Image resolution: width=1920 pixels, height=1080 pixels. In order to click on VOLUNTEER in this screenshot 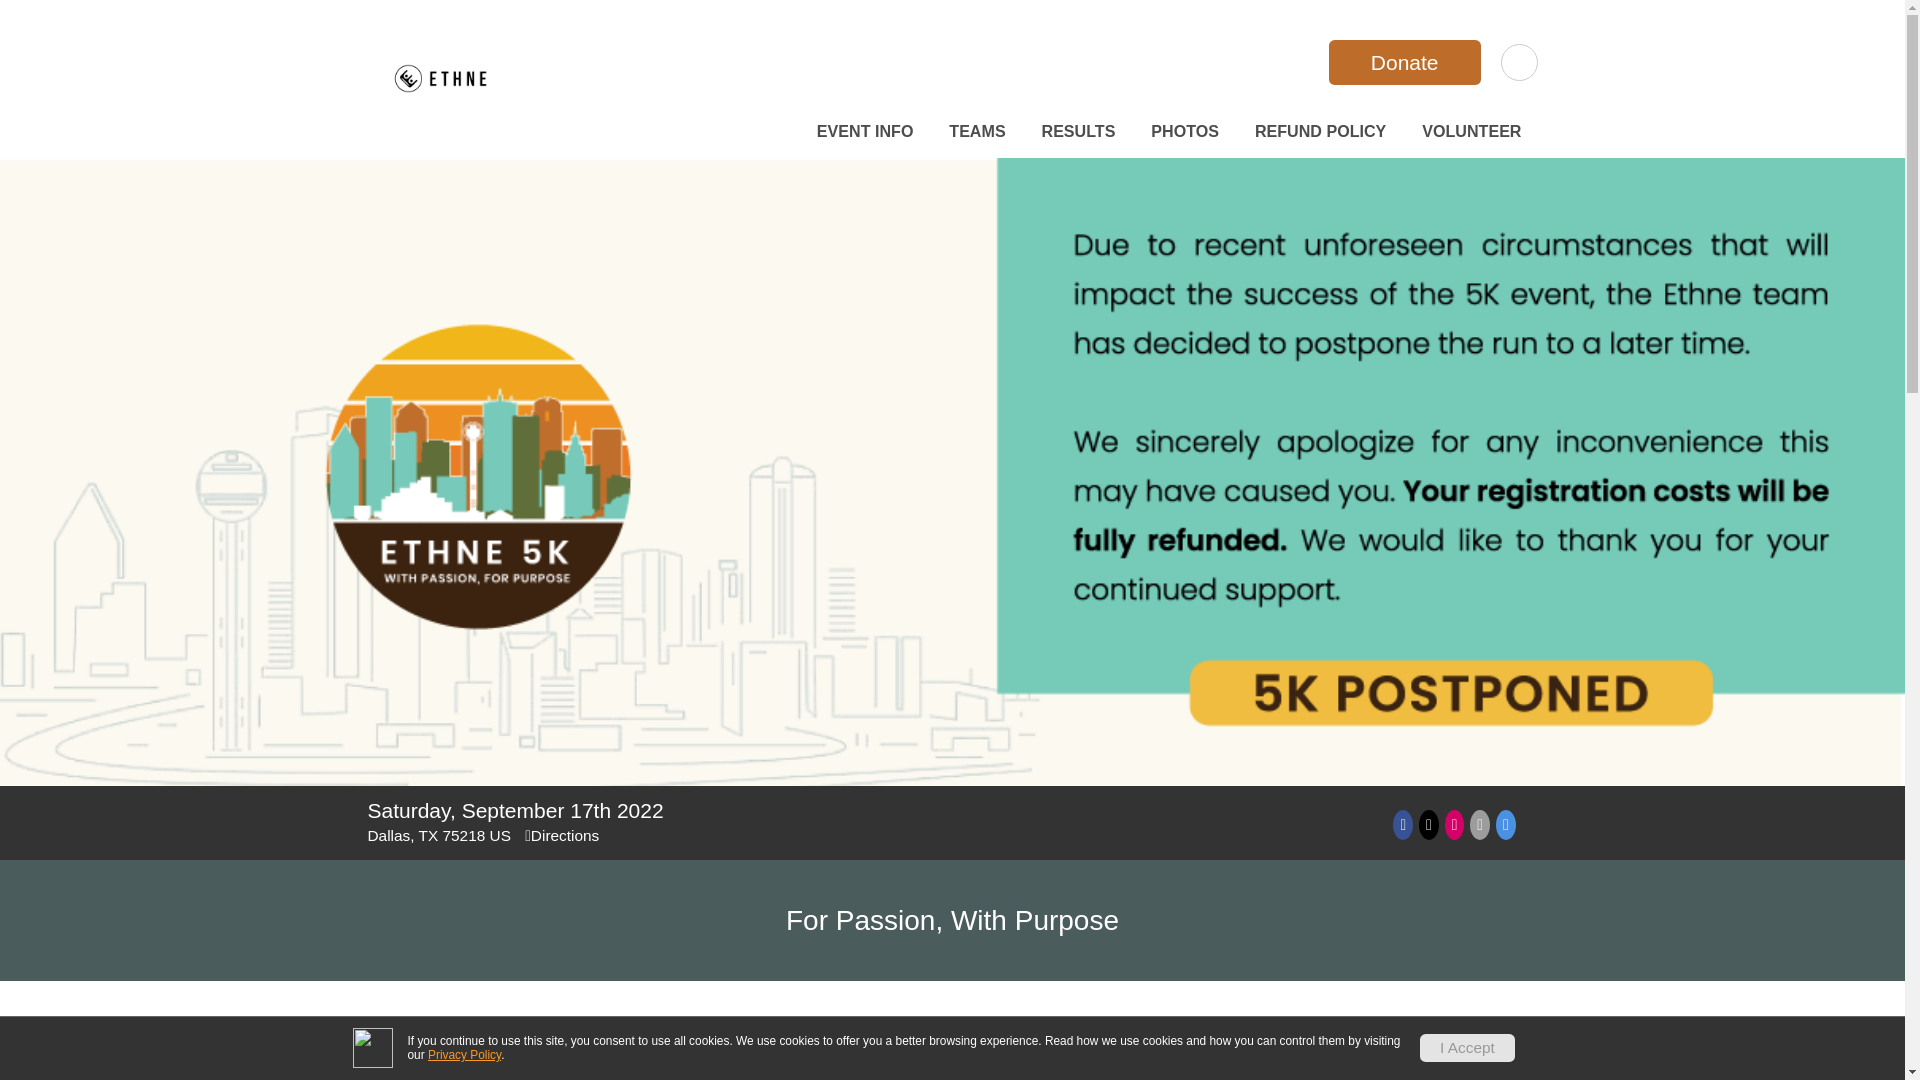, I will do `click(1470, 130)`.